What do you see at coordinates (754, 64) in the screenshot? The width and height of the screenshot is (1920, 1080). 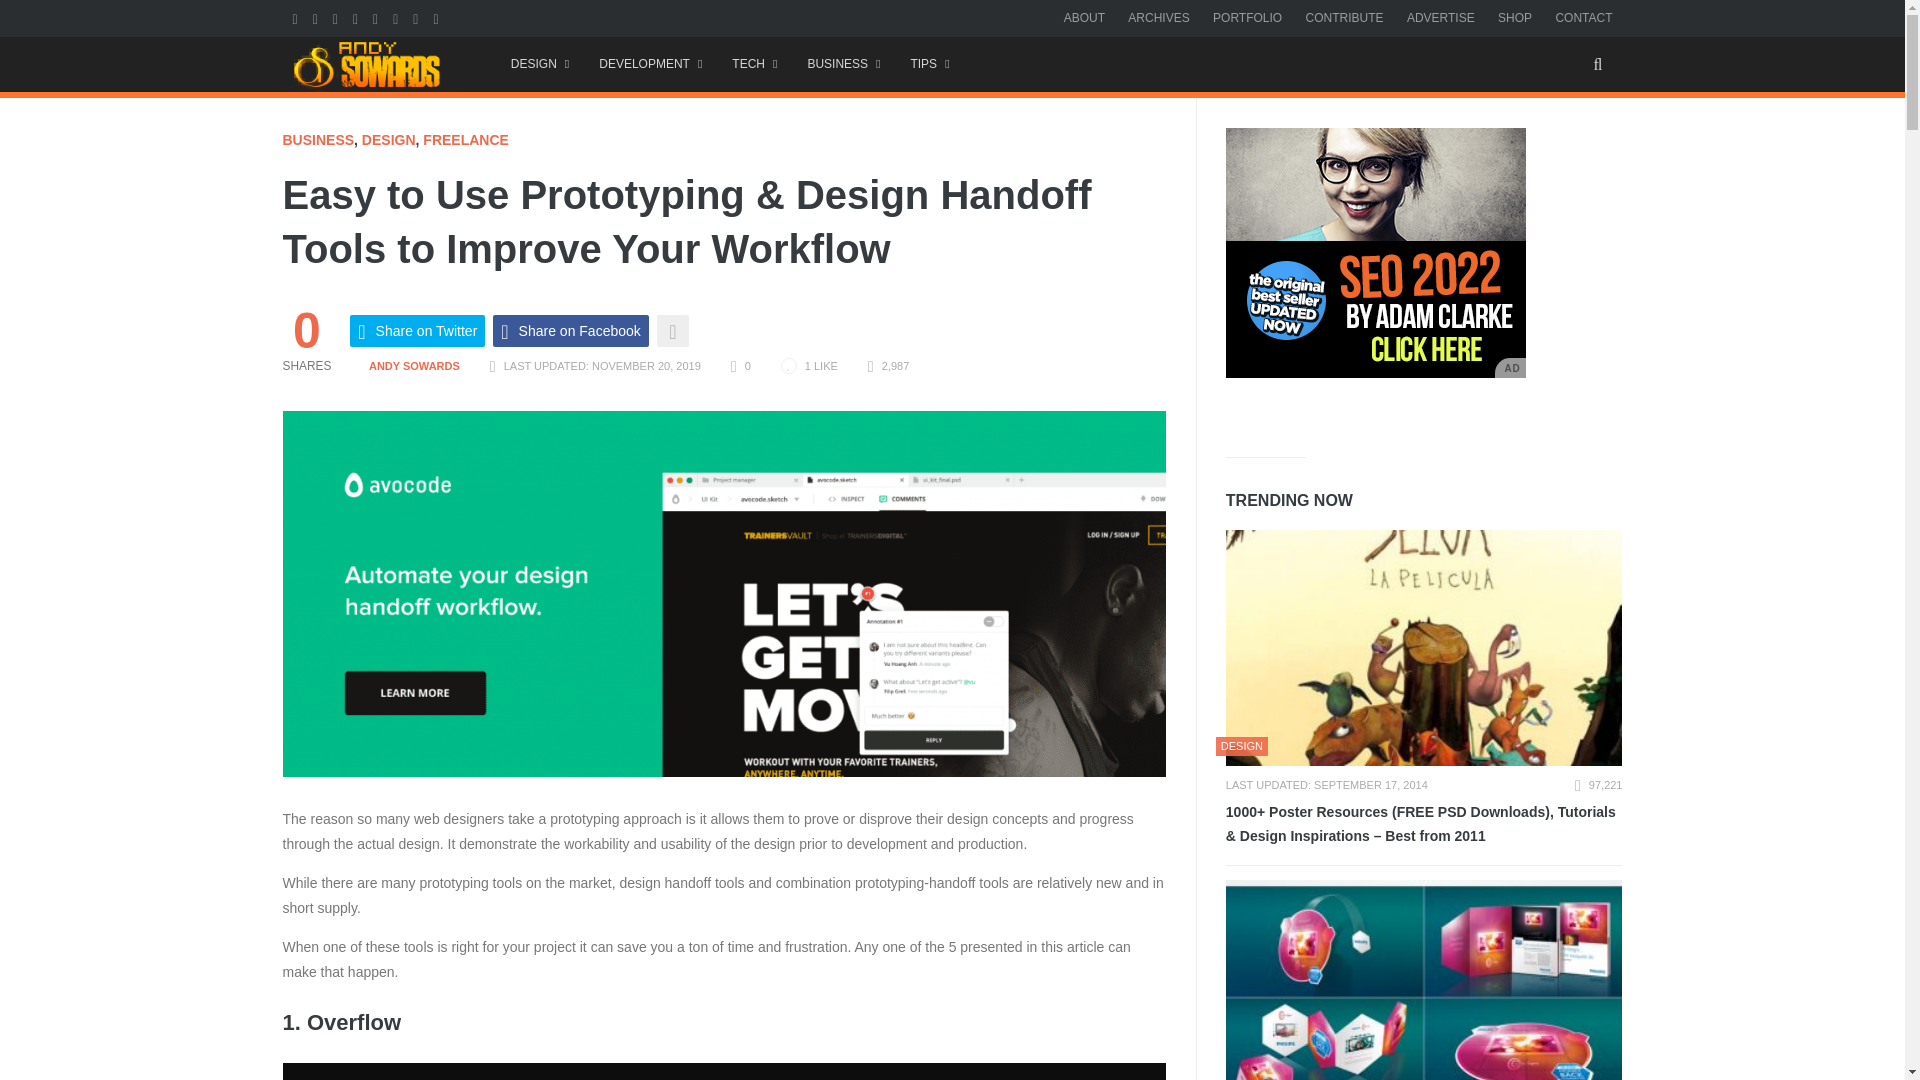 I see `TECH` at bounding box center [754, 64].